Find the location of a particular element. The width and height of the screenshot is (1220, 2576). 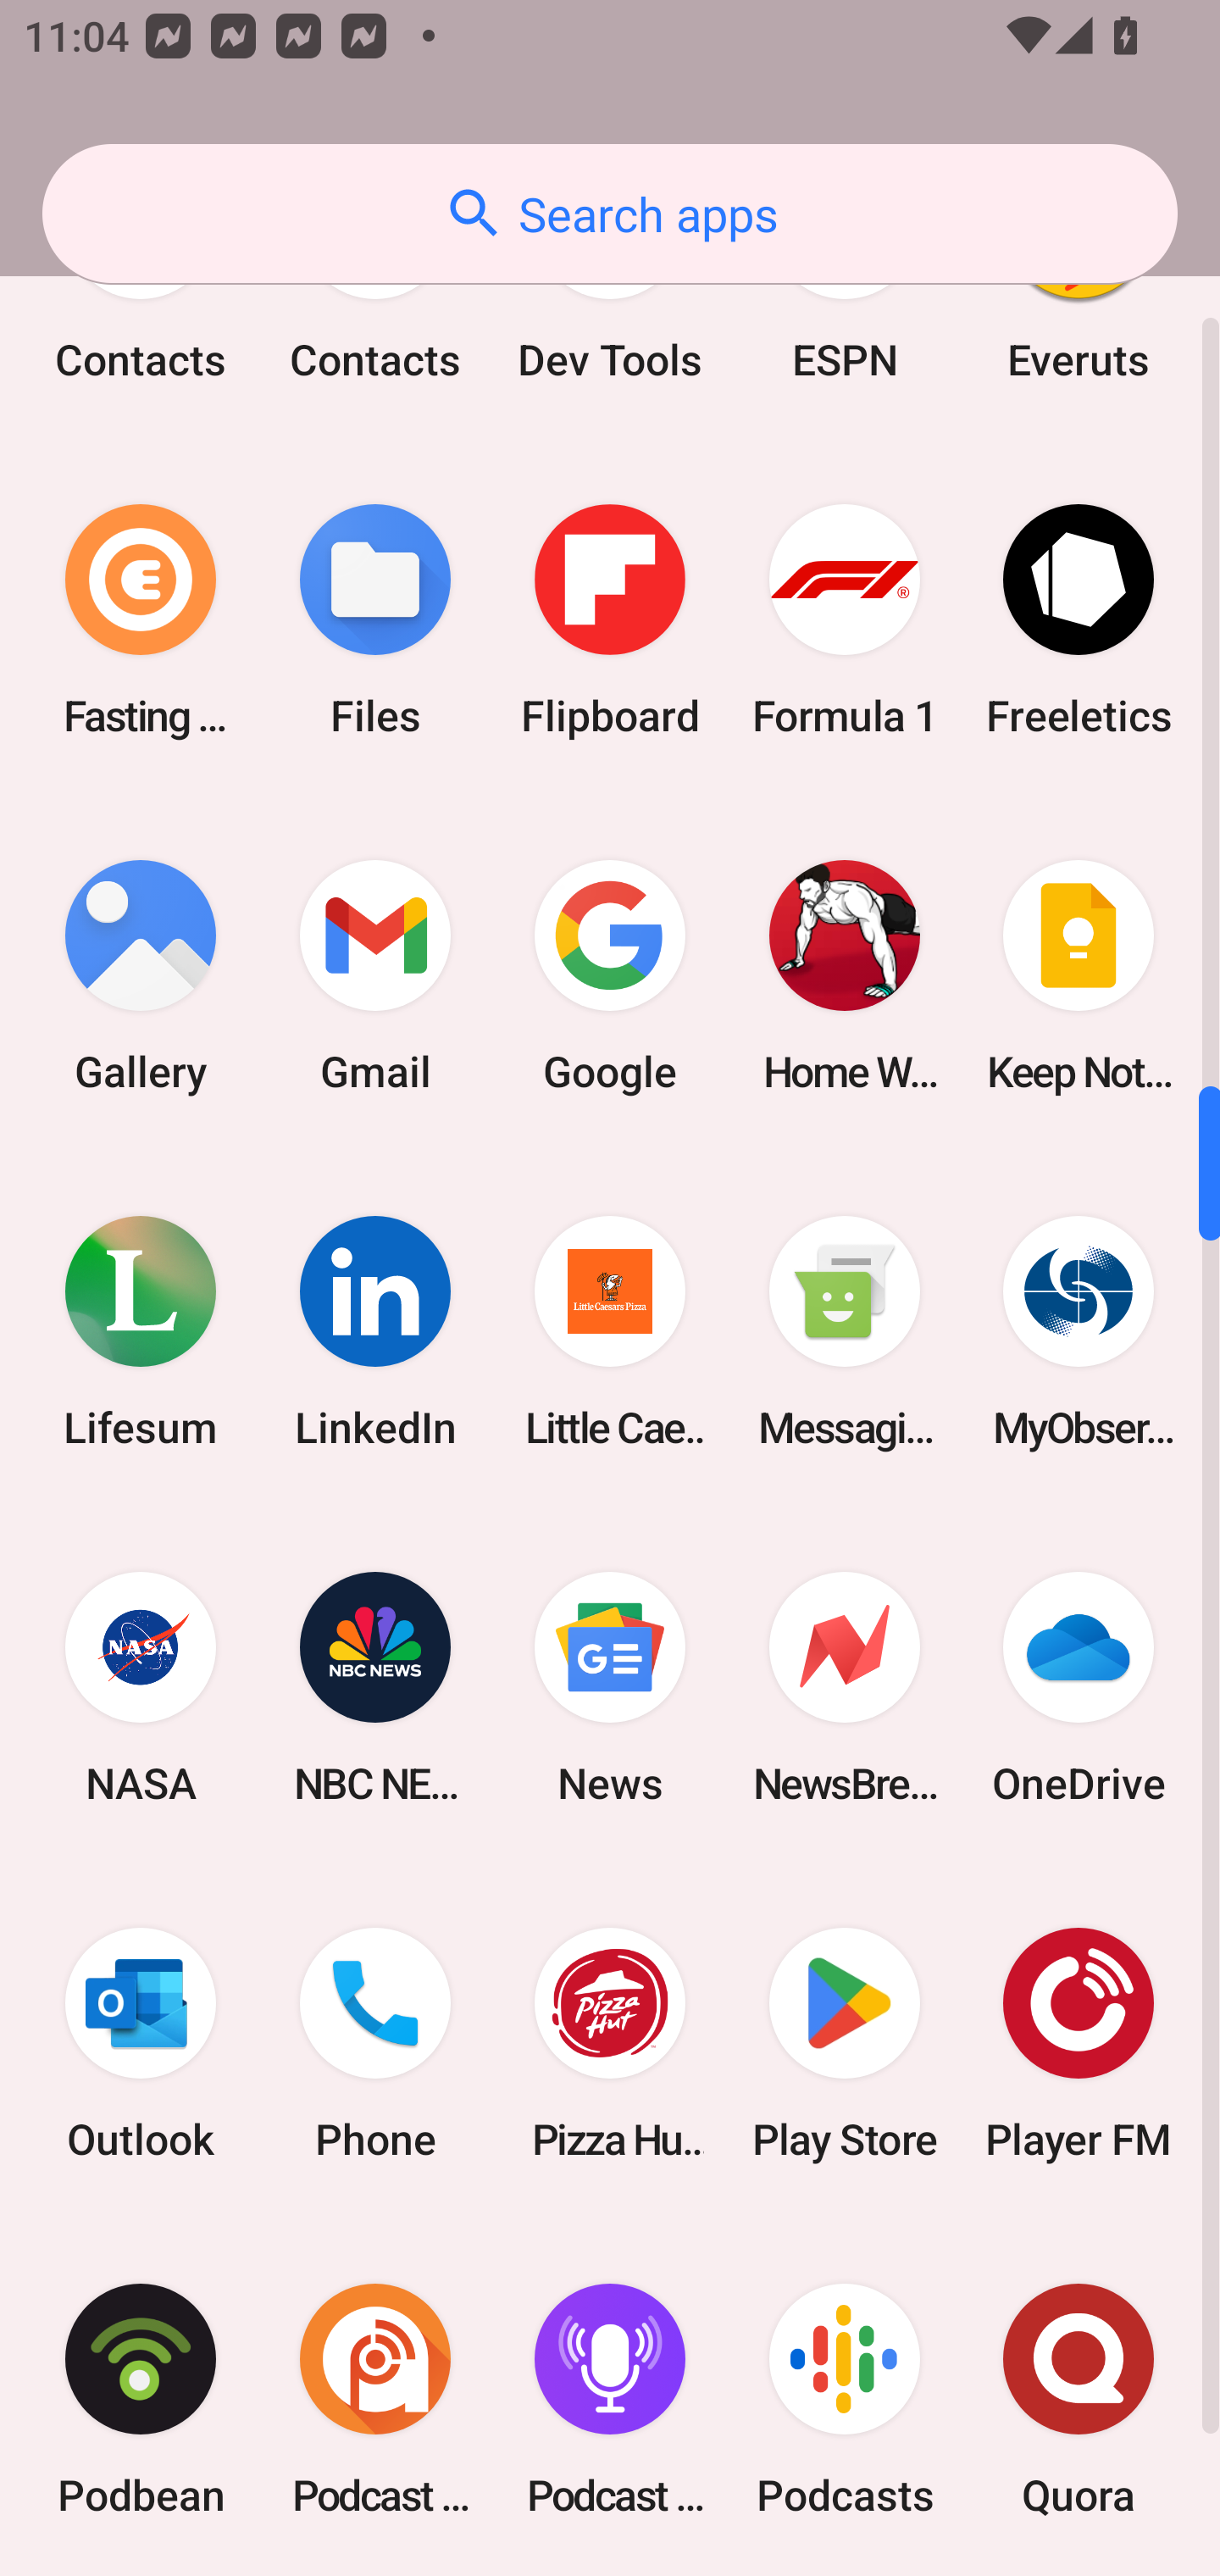

OneDrive is located at coordinates (1079, 1686).